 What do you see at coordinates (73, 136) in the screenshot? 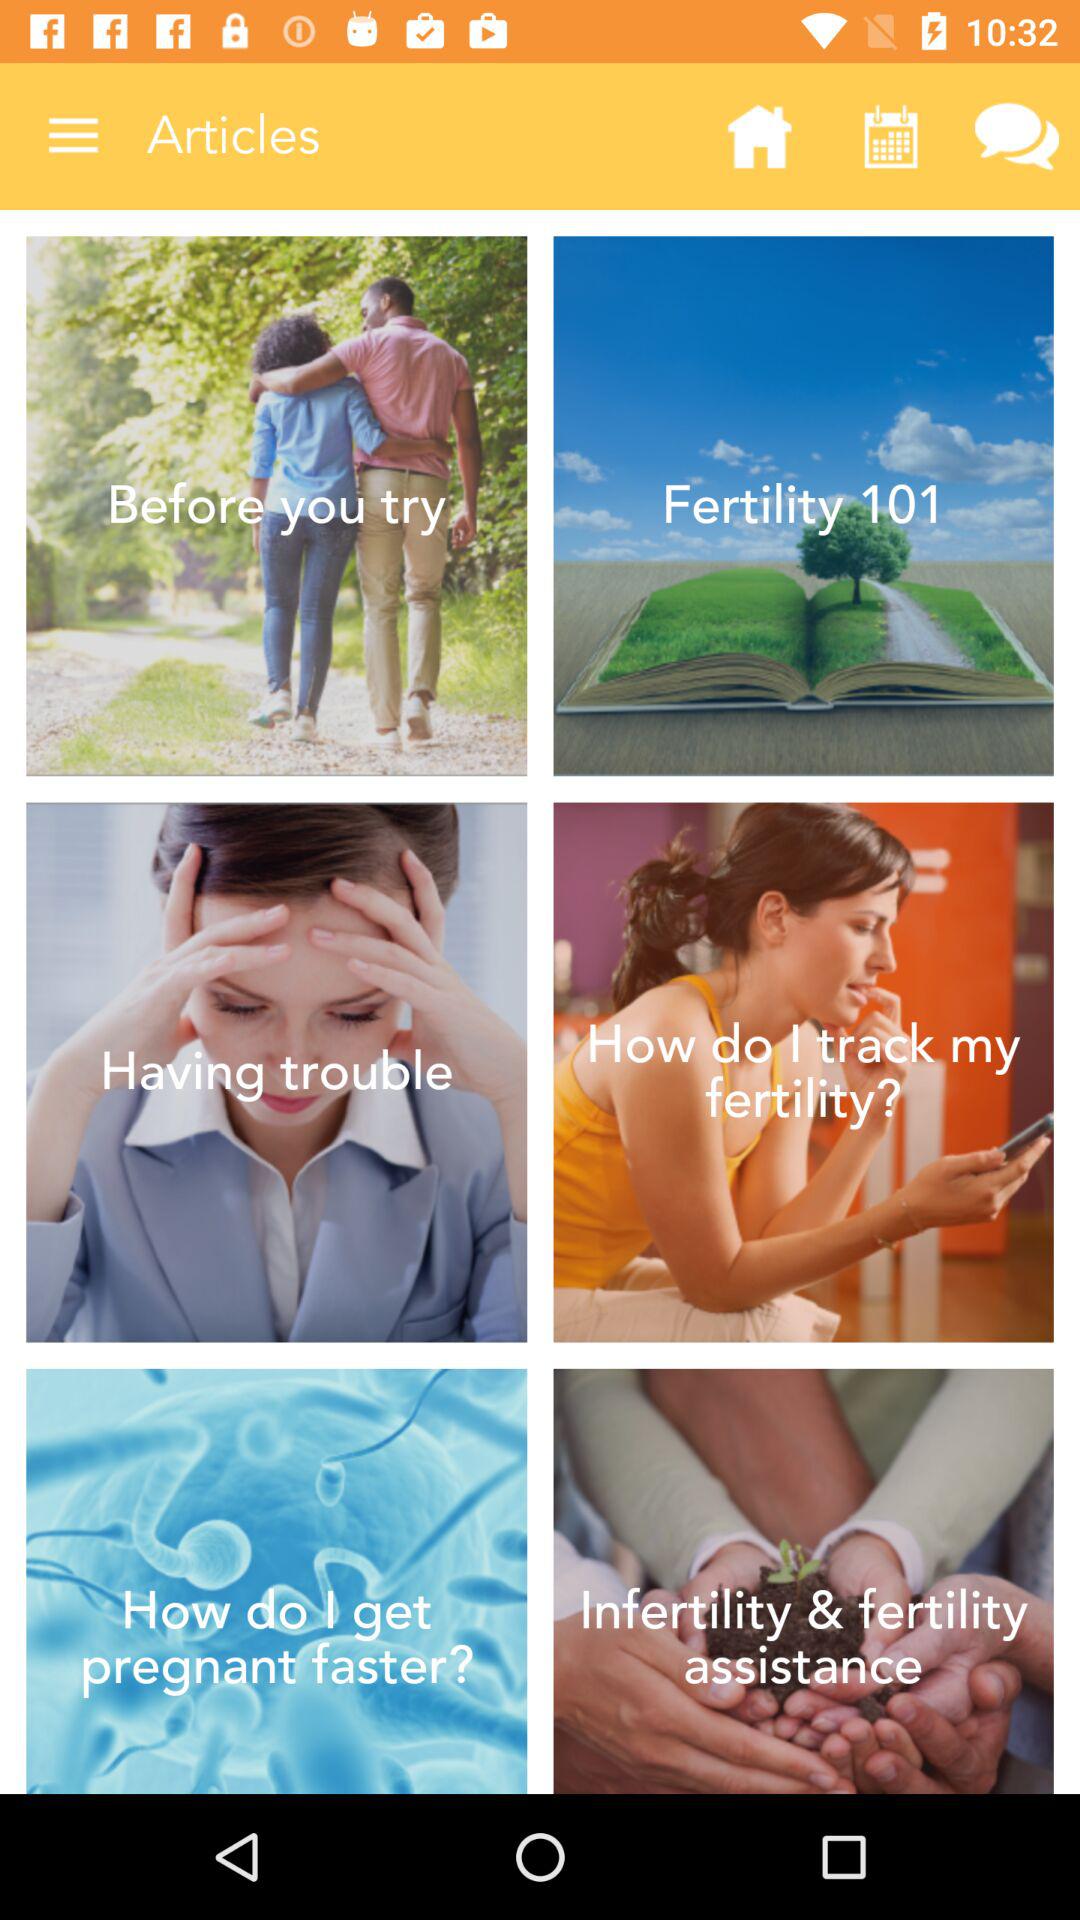
I see `tap the item to the left of articles icon` at bounding box center [73, 136].